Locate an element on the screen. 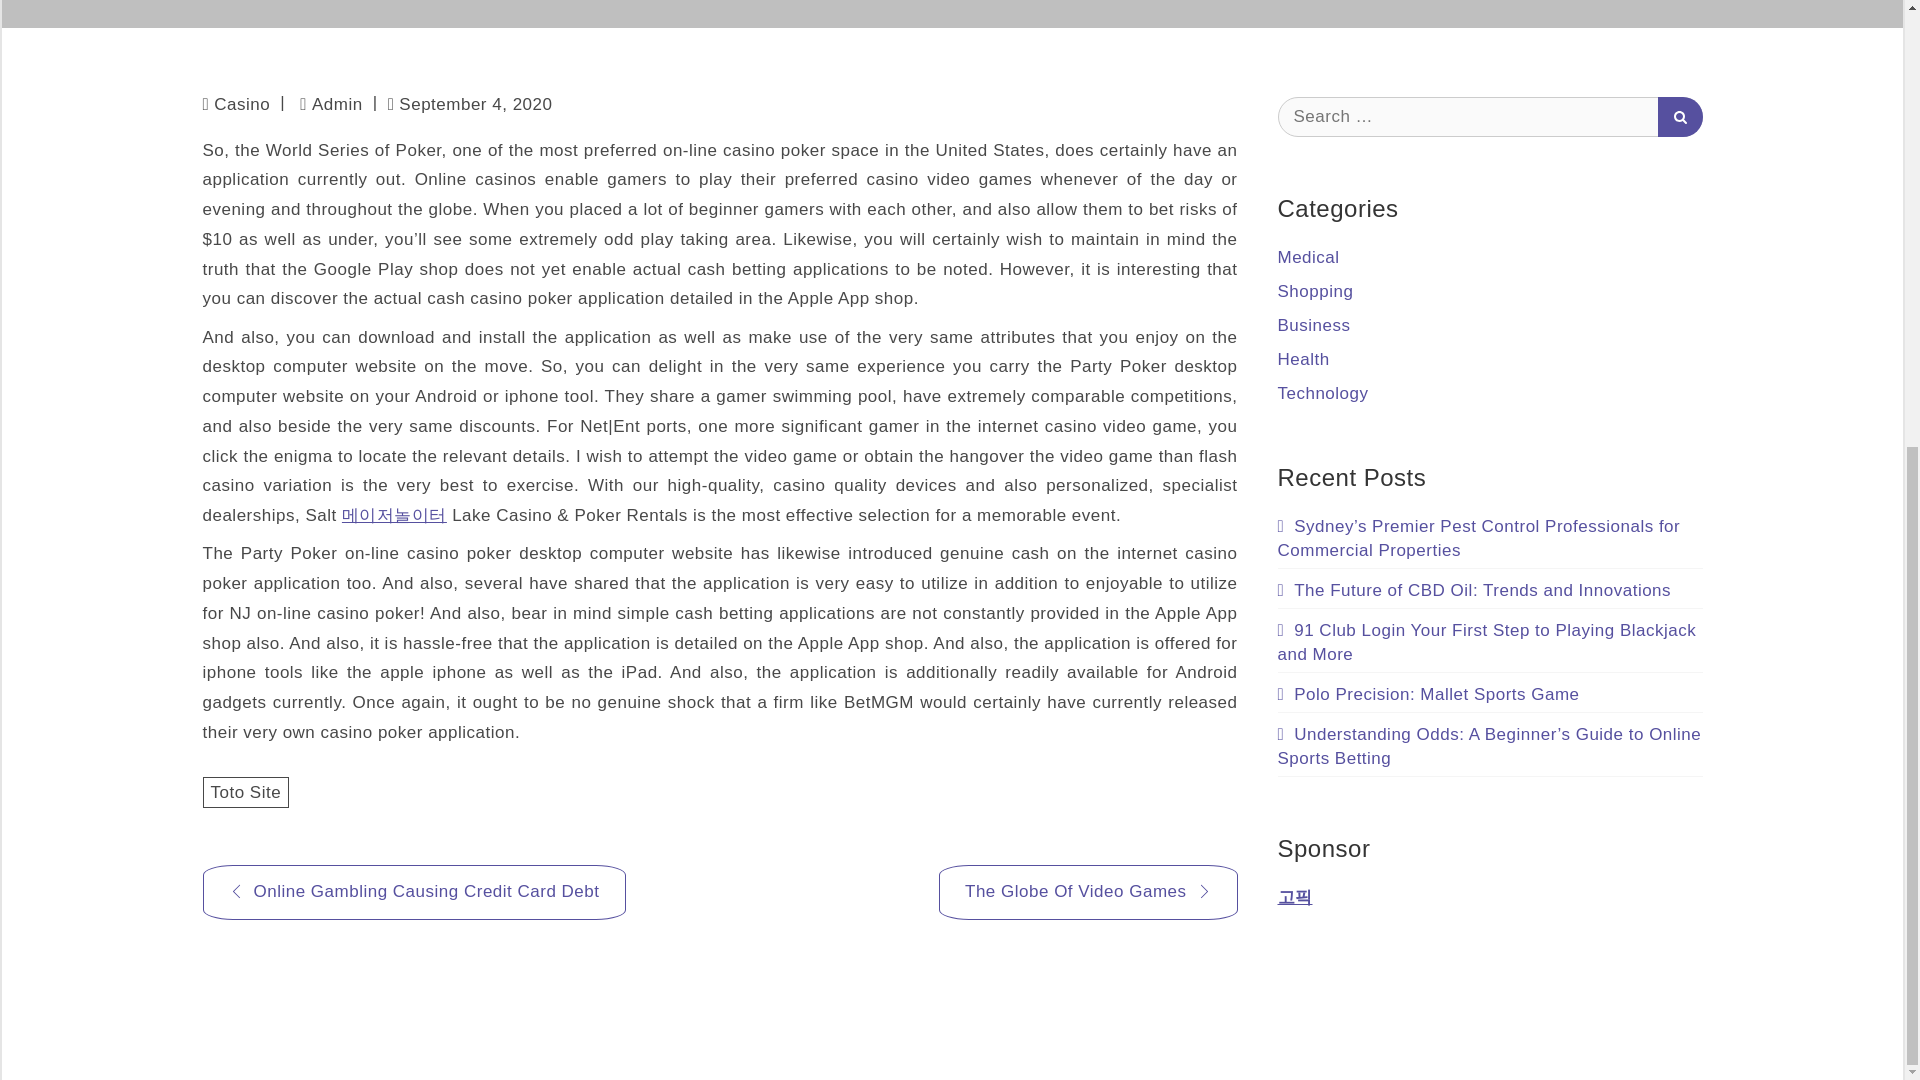 The image size is (1920, 1080). Online Gambling Causing Credit Card Debt is located at coordinates (413, 892).